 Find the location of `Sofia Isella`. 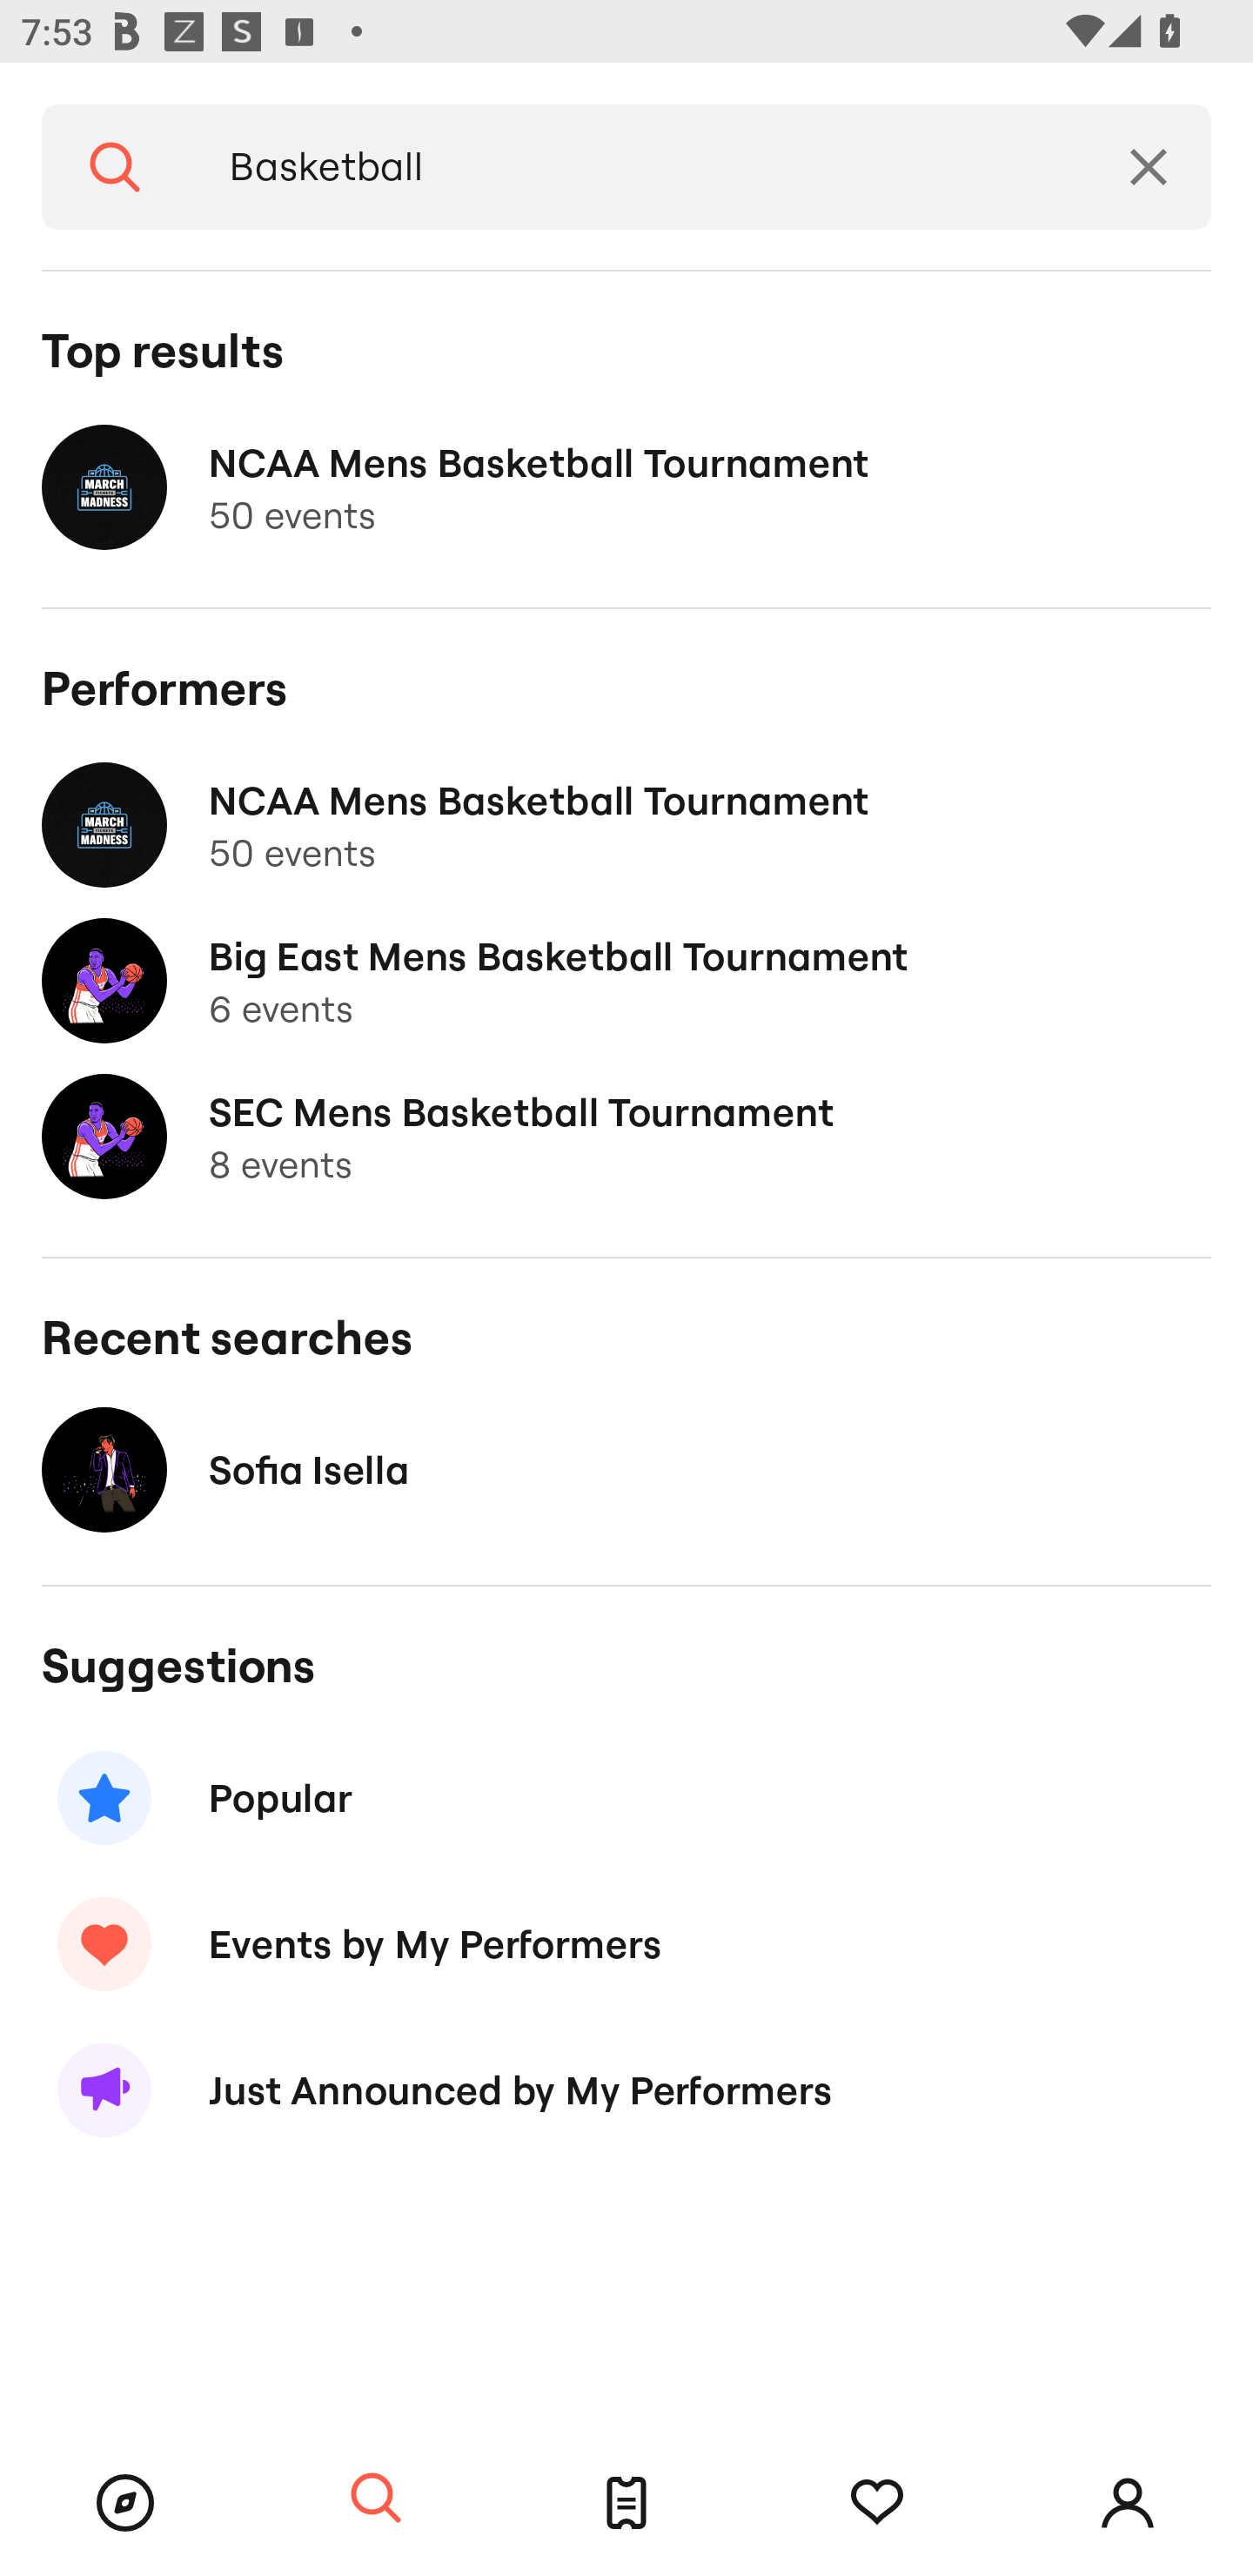

Sofia Isella is located at coordinates (626, 1469).